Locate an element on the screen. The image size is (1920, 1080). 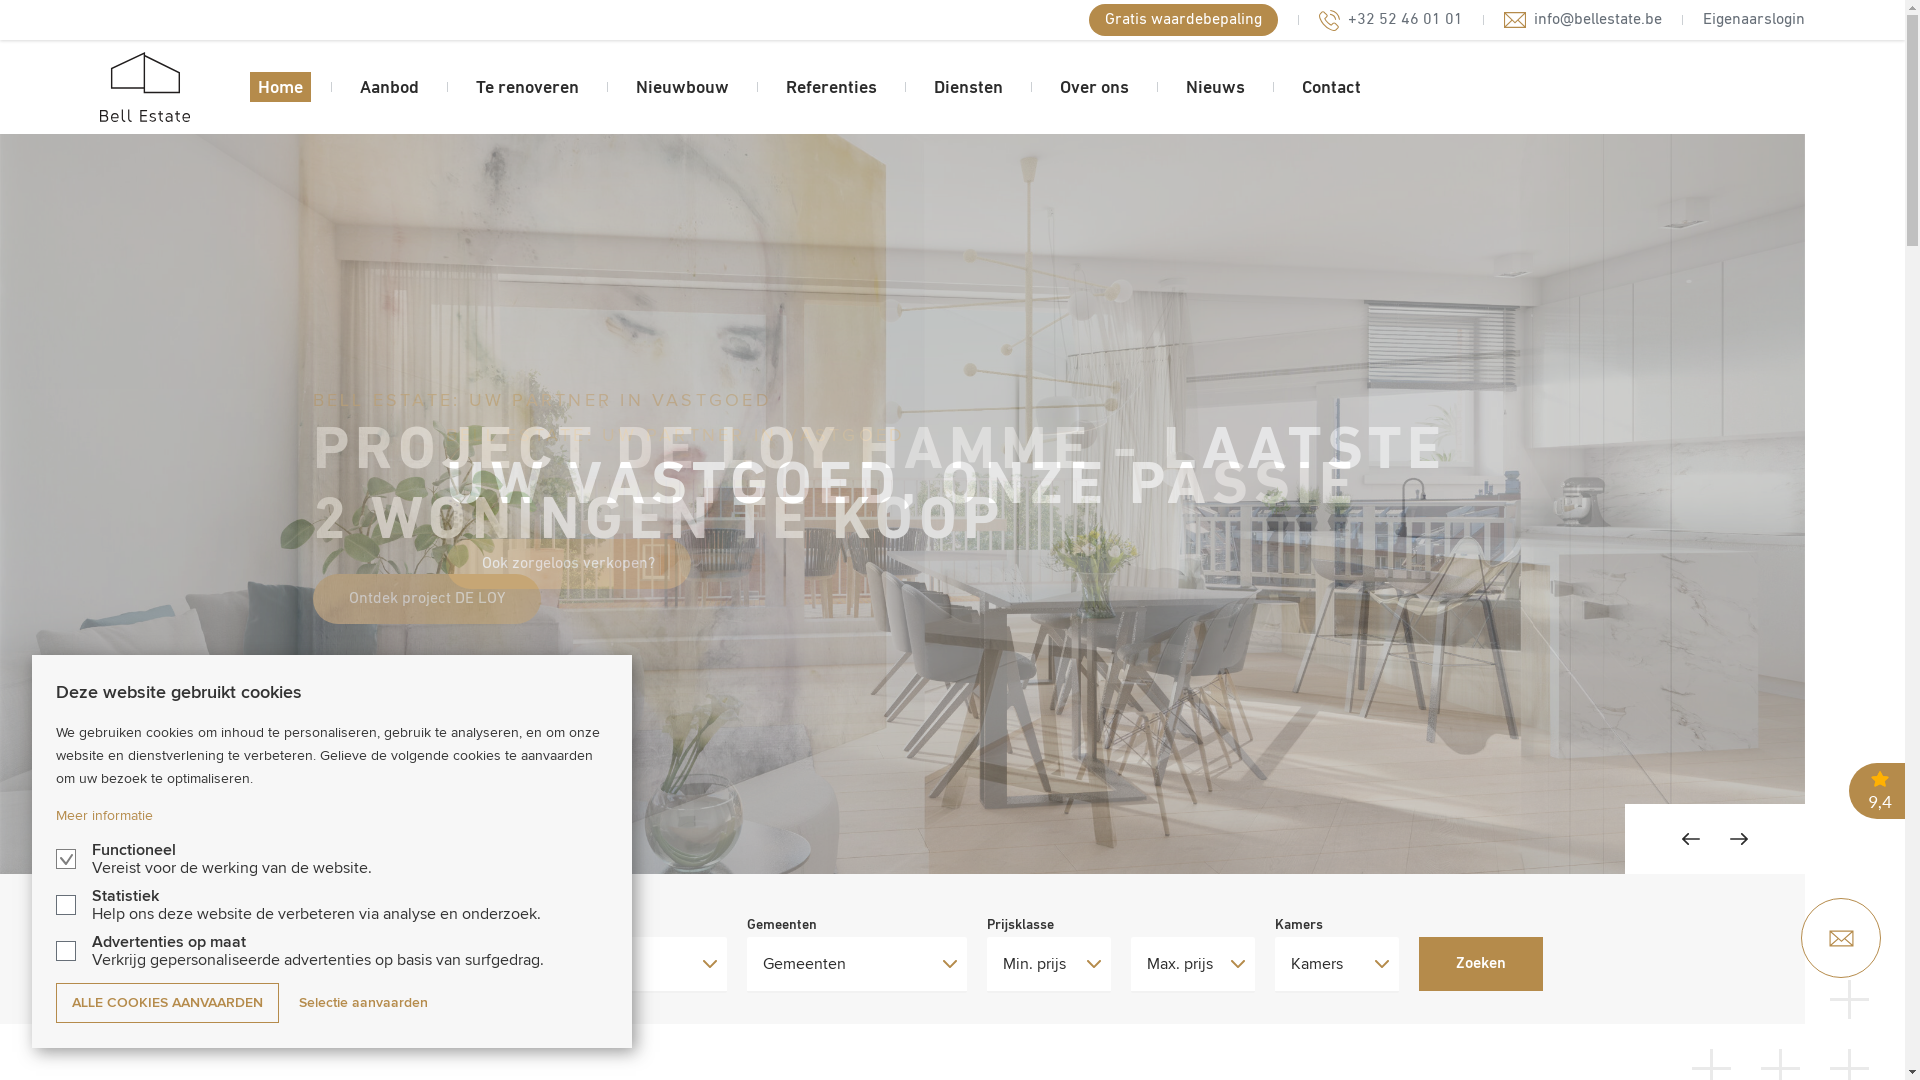
Eigenaarslogin is located at coordinates (1754, 20).